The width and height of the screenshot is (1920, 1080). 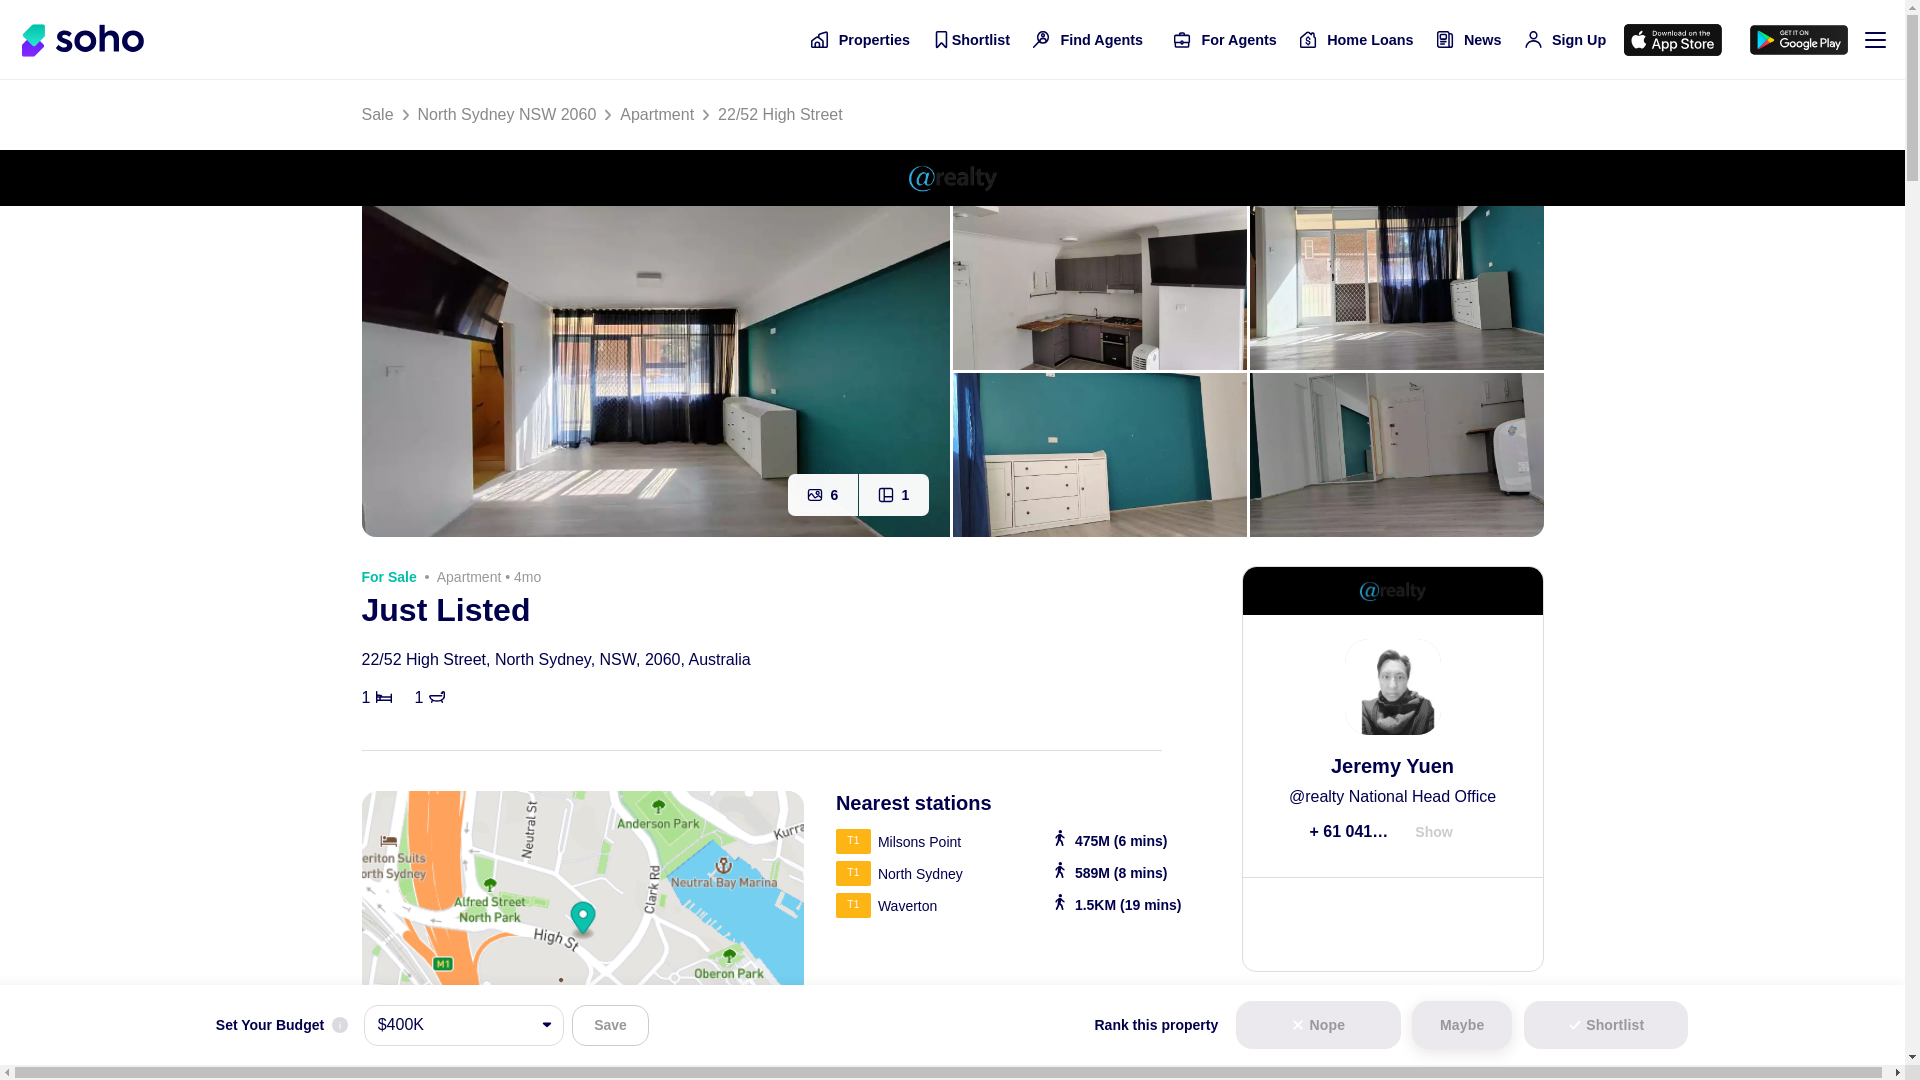 I want to click on 1, so click(x=892, y=495).